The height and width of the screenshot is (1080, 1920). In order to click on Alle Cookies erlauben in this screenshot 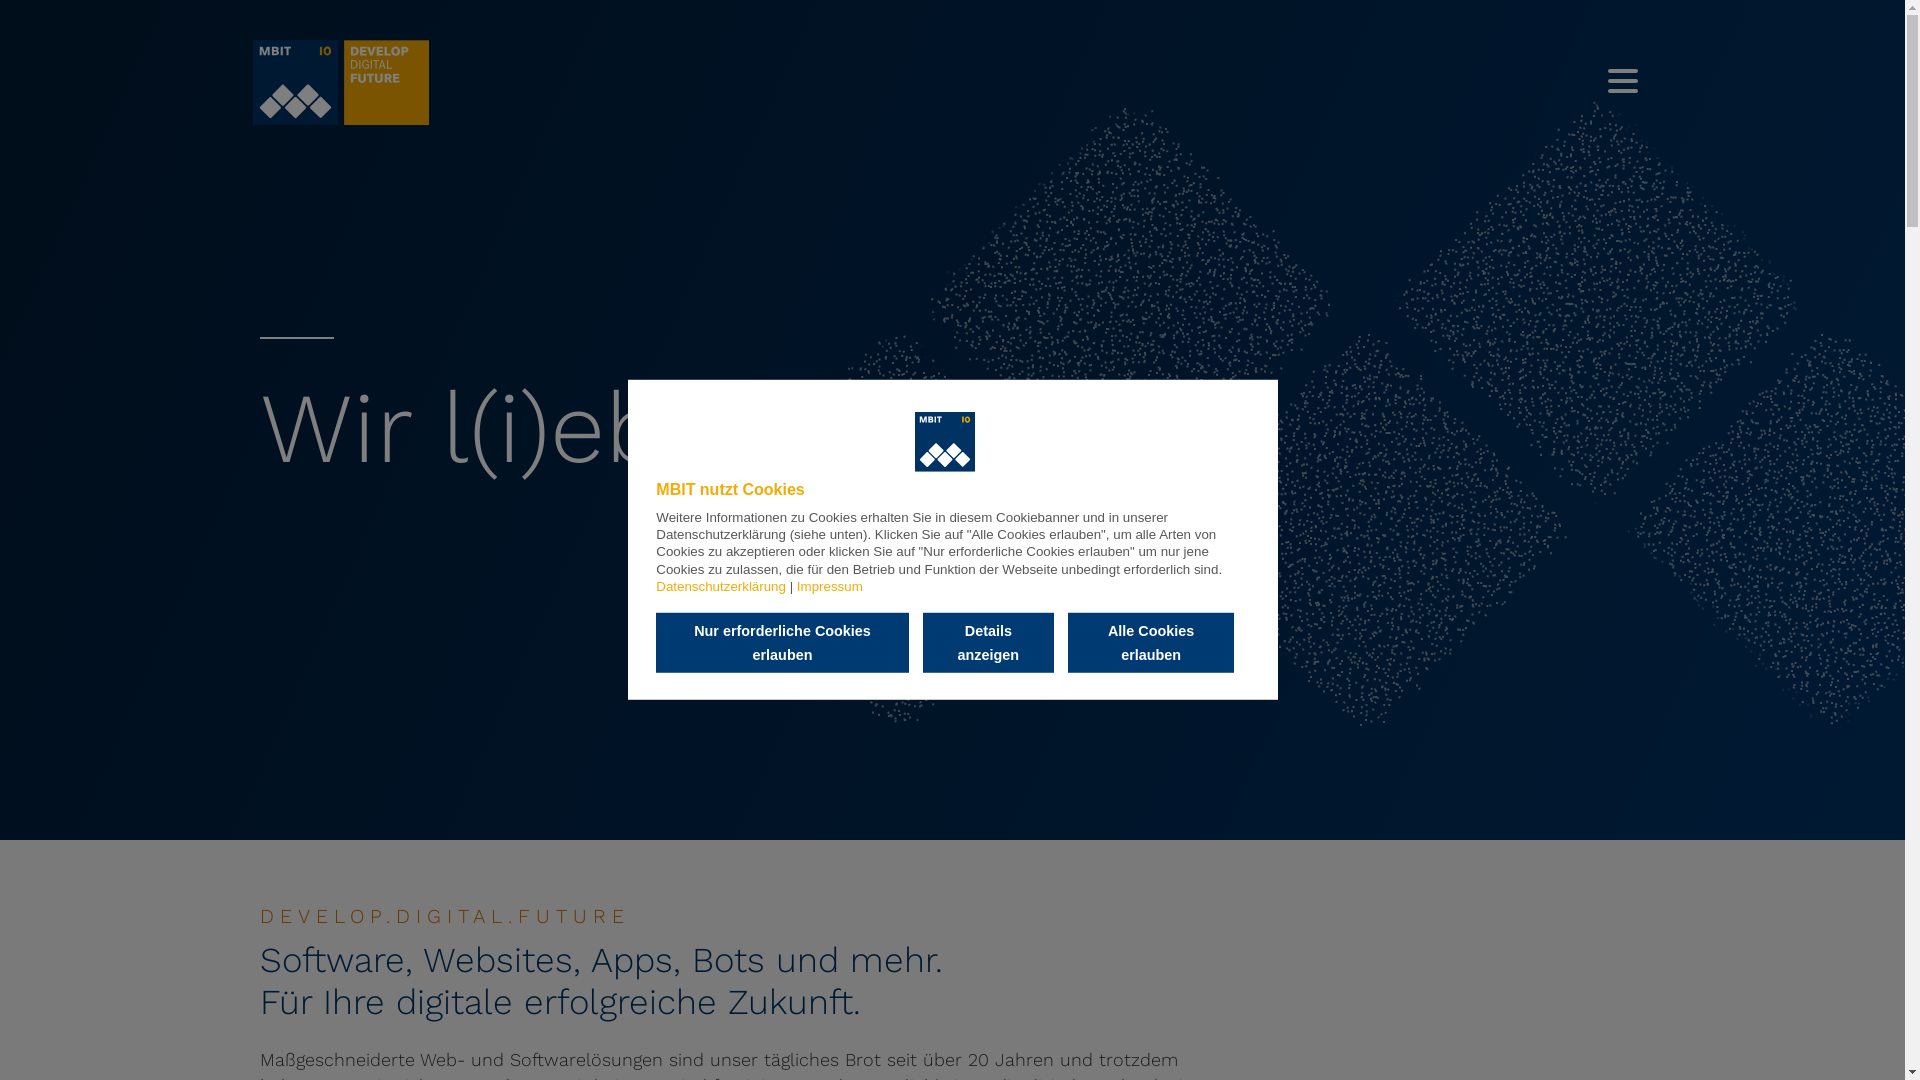, I will do `click(1151, 642)`.